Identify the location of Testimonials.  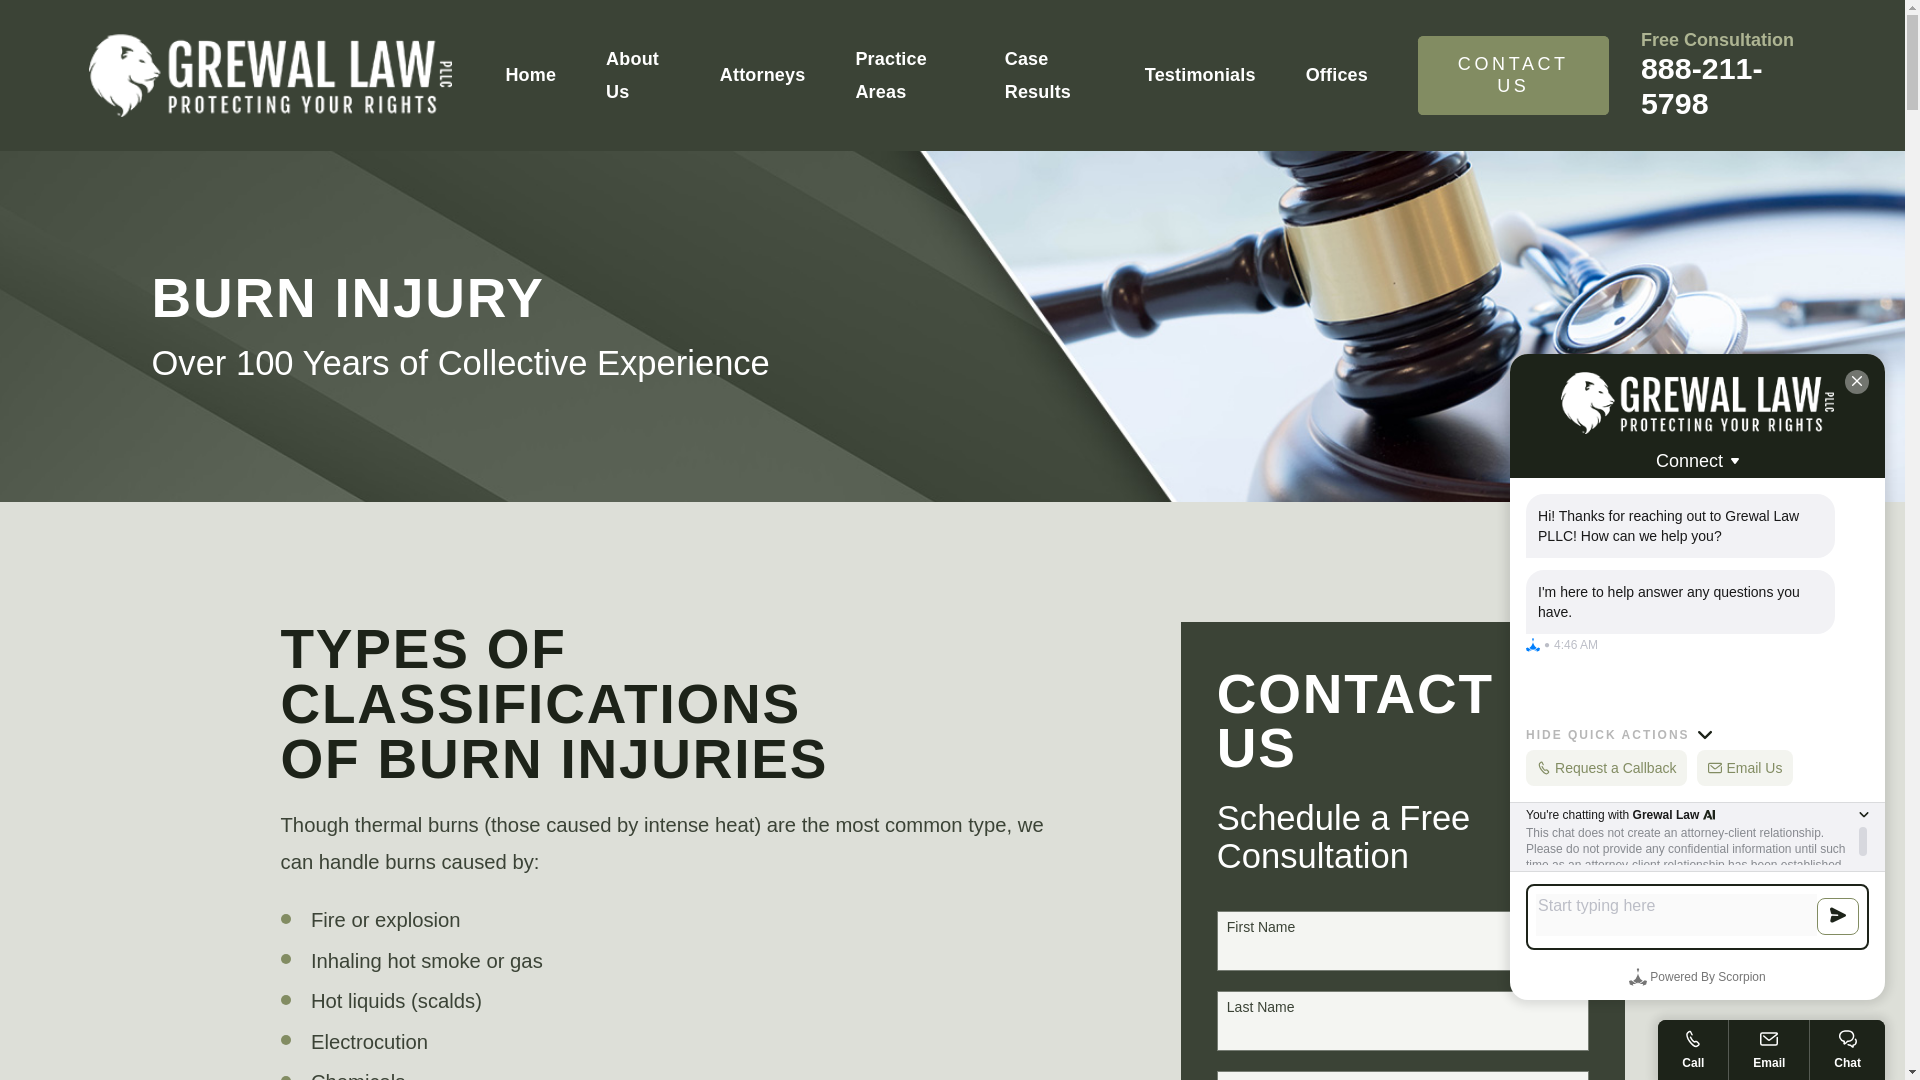
(1200, 75).